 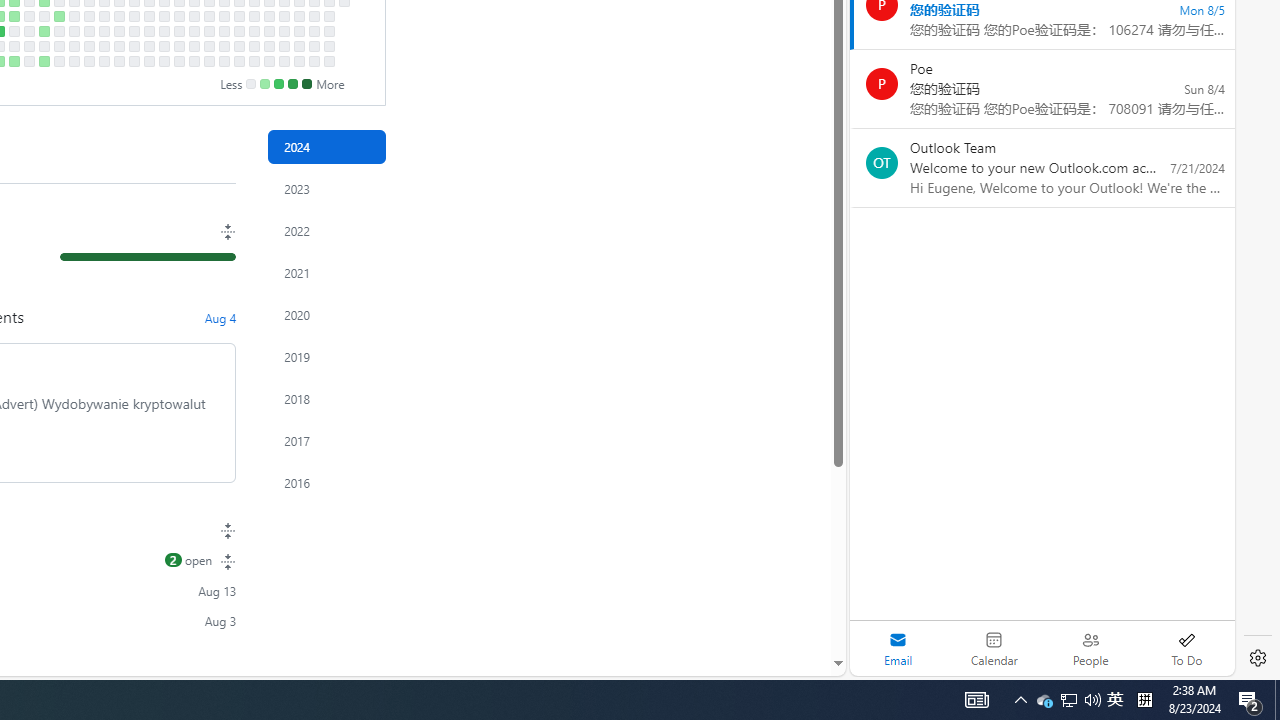 What do you see at coordinates (224, 61) in the screenshot?
I see `No contributions on November 9th.` at bounding box center [224, 61].